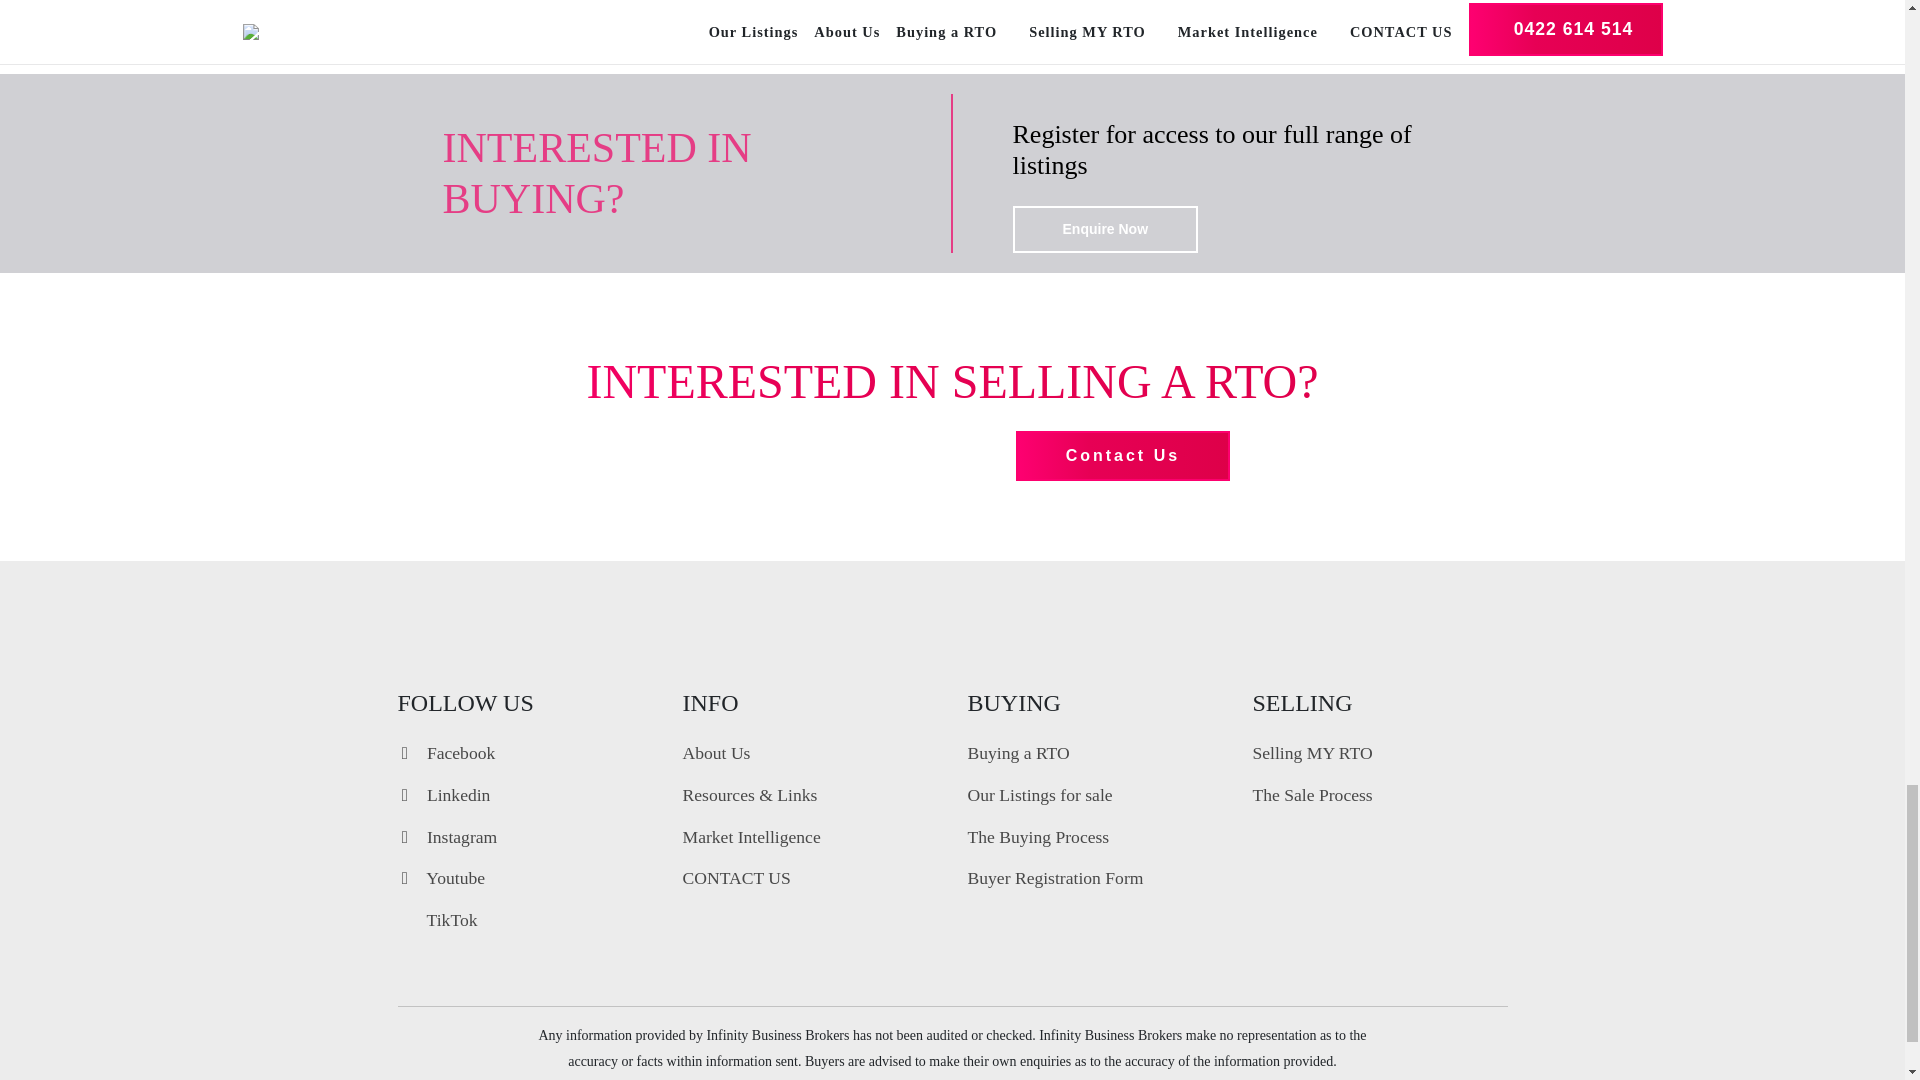 The image size is (1920, 1080). I want to click on Facebook, so click(446, 752).